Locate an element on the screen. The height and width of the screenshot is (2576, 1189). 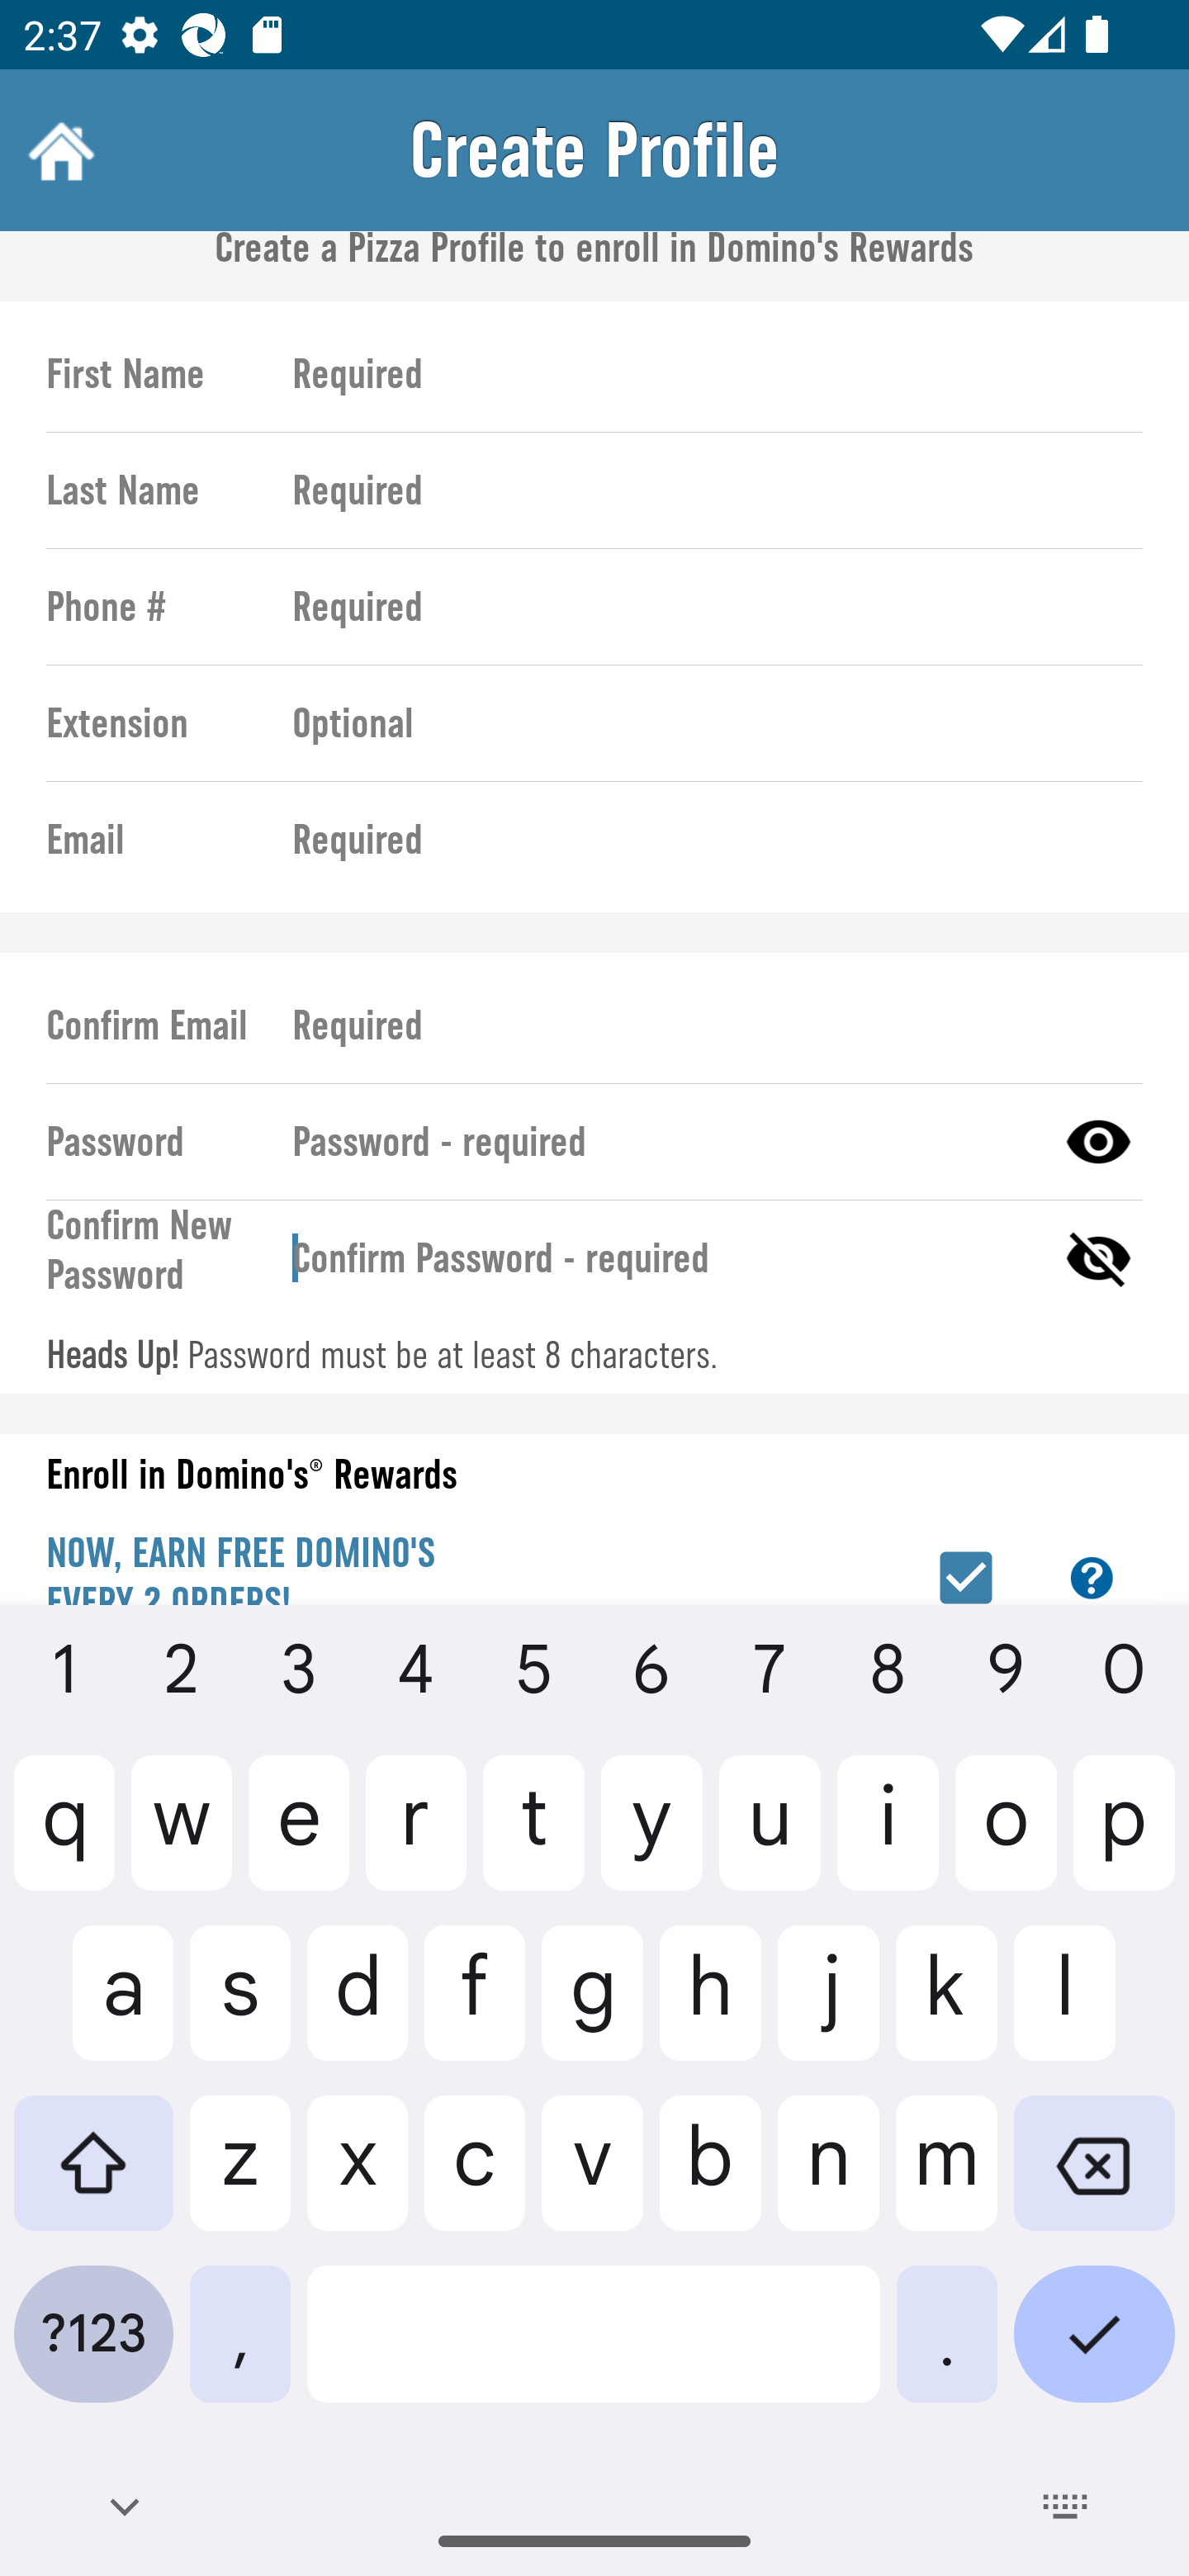
Required First Name is required. 
 is located at coordinates (703, 375).